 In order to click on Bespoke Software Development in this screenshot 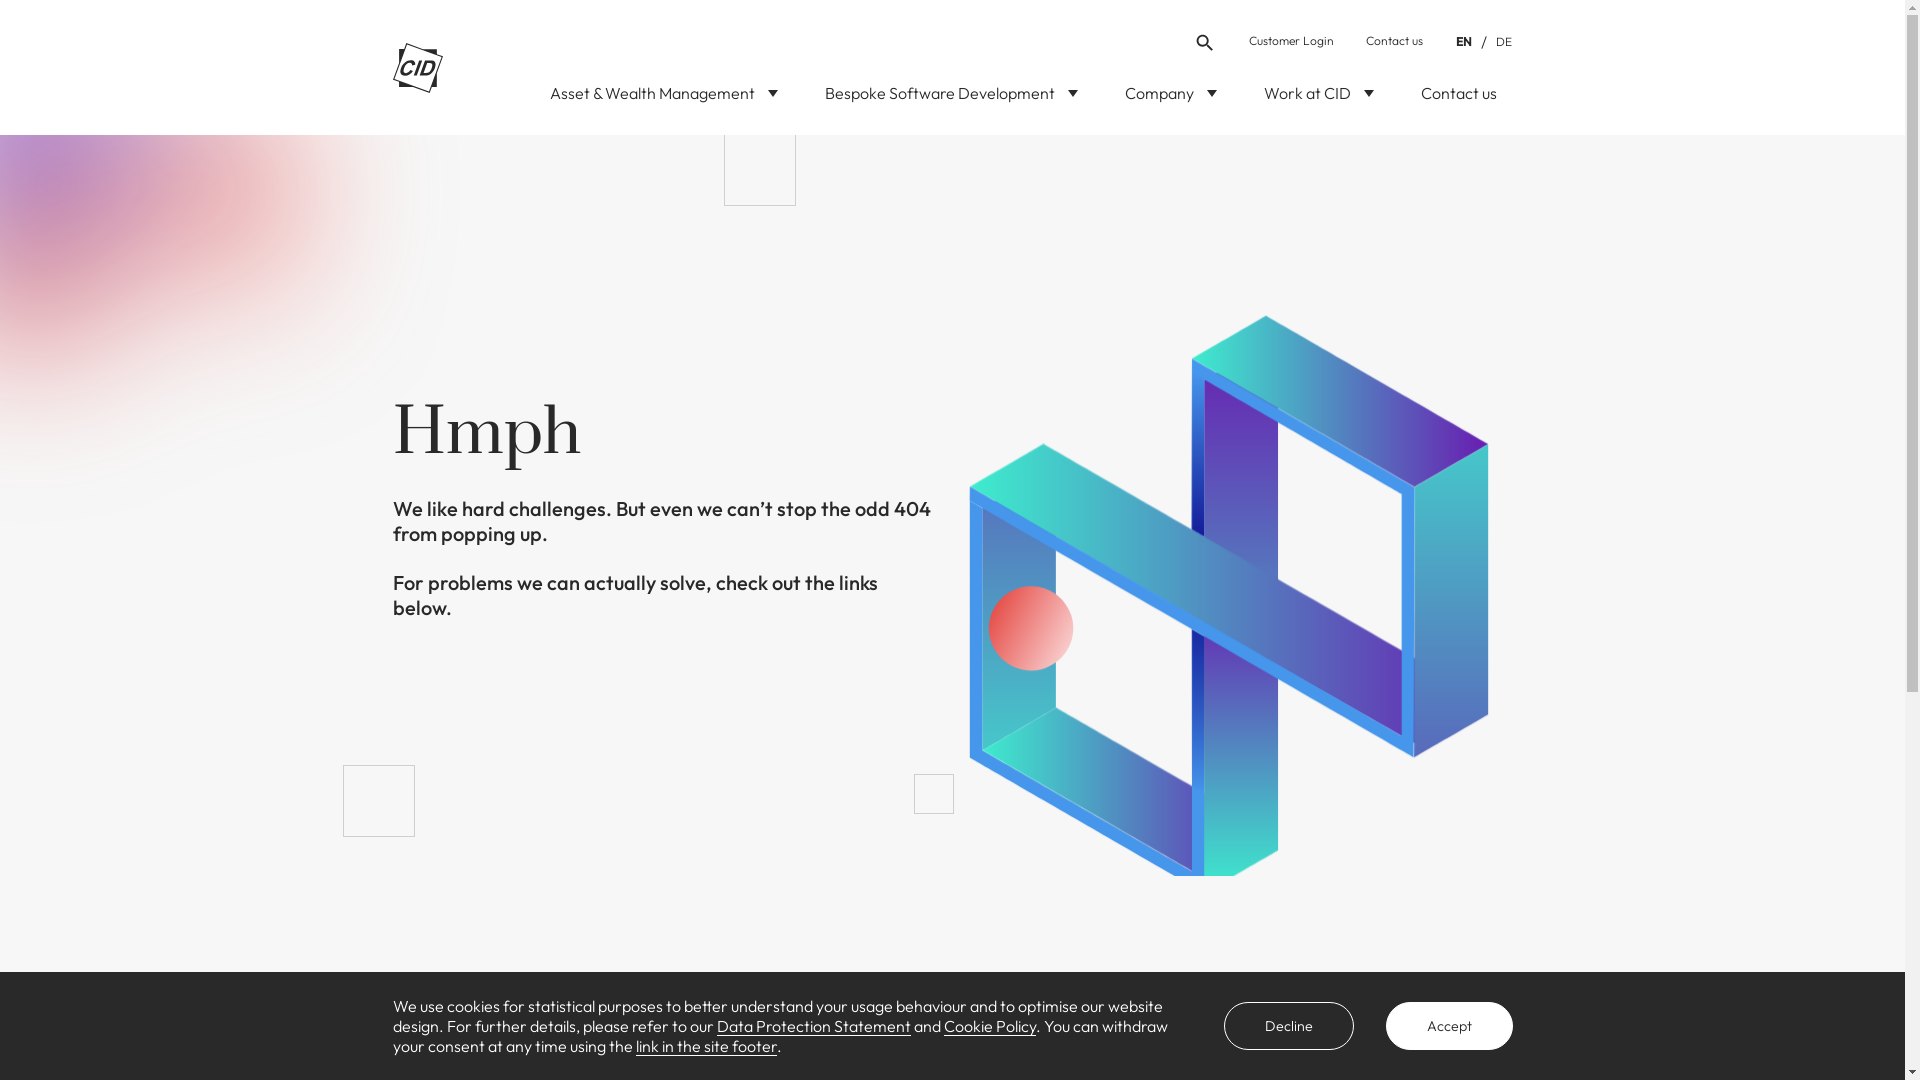, I will do `click(950, 99)`.